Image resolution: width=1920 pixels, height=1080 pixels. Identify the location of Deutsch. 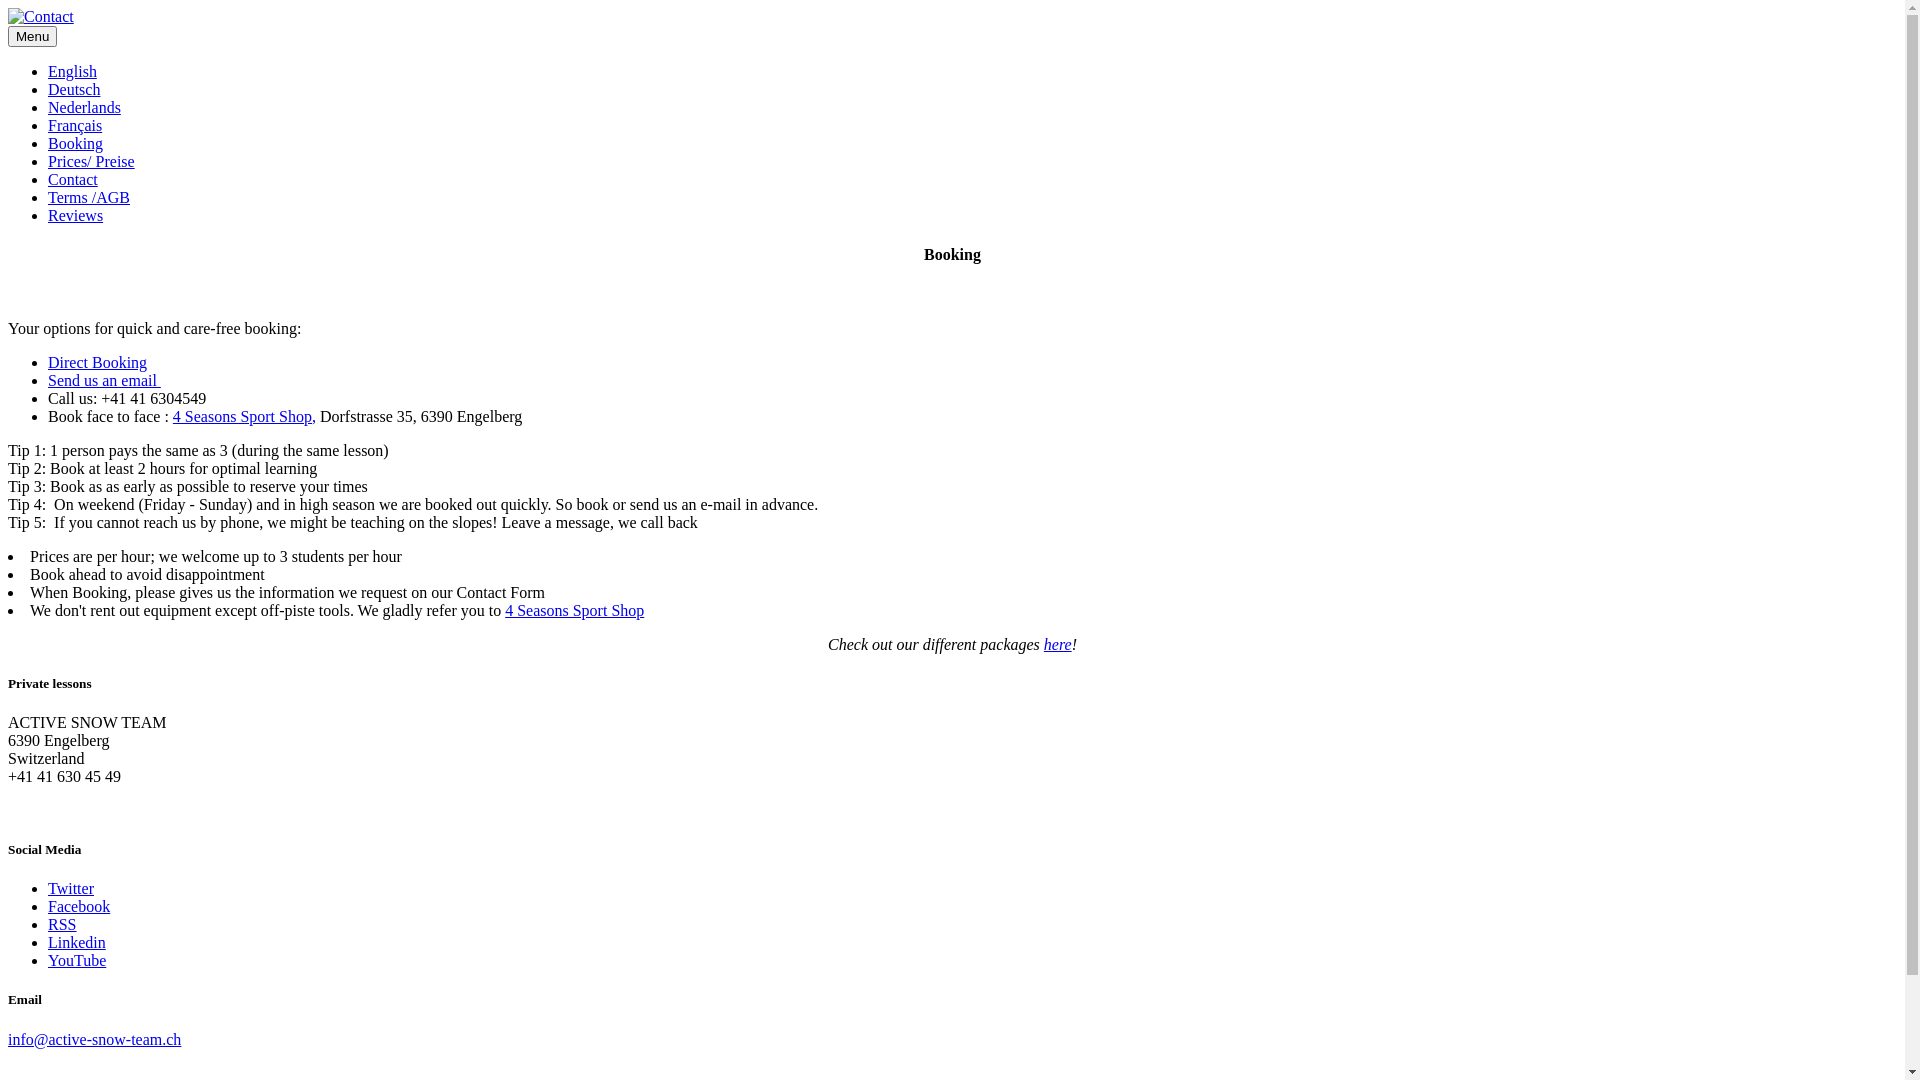
(74, 90).